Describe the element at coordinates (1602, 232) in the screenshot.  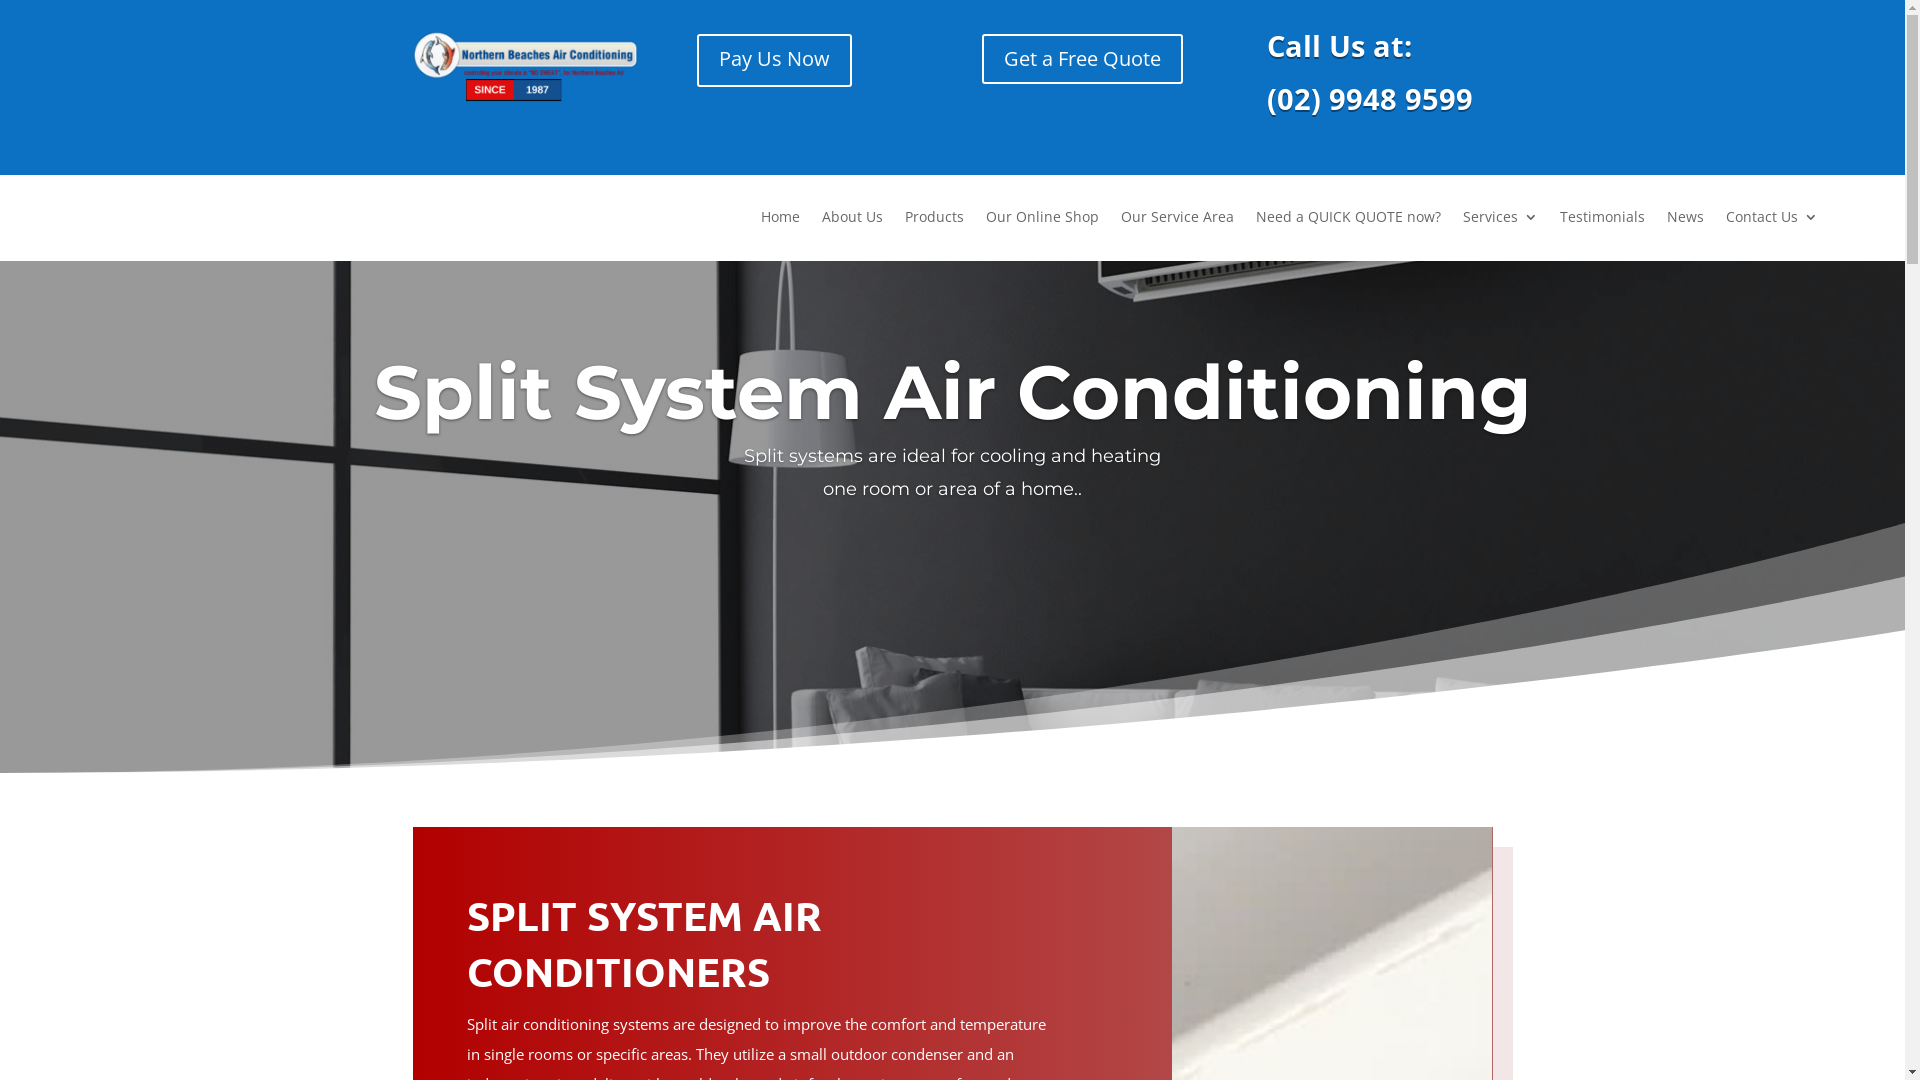
I see `Testimonials` at that location.